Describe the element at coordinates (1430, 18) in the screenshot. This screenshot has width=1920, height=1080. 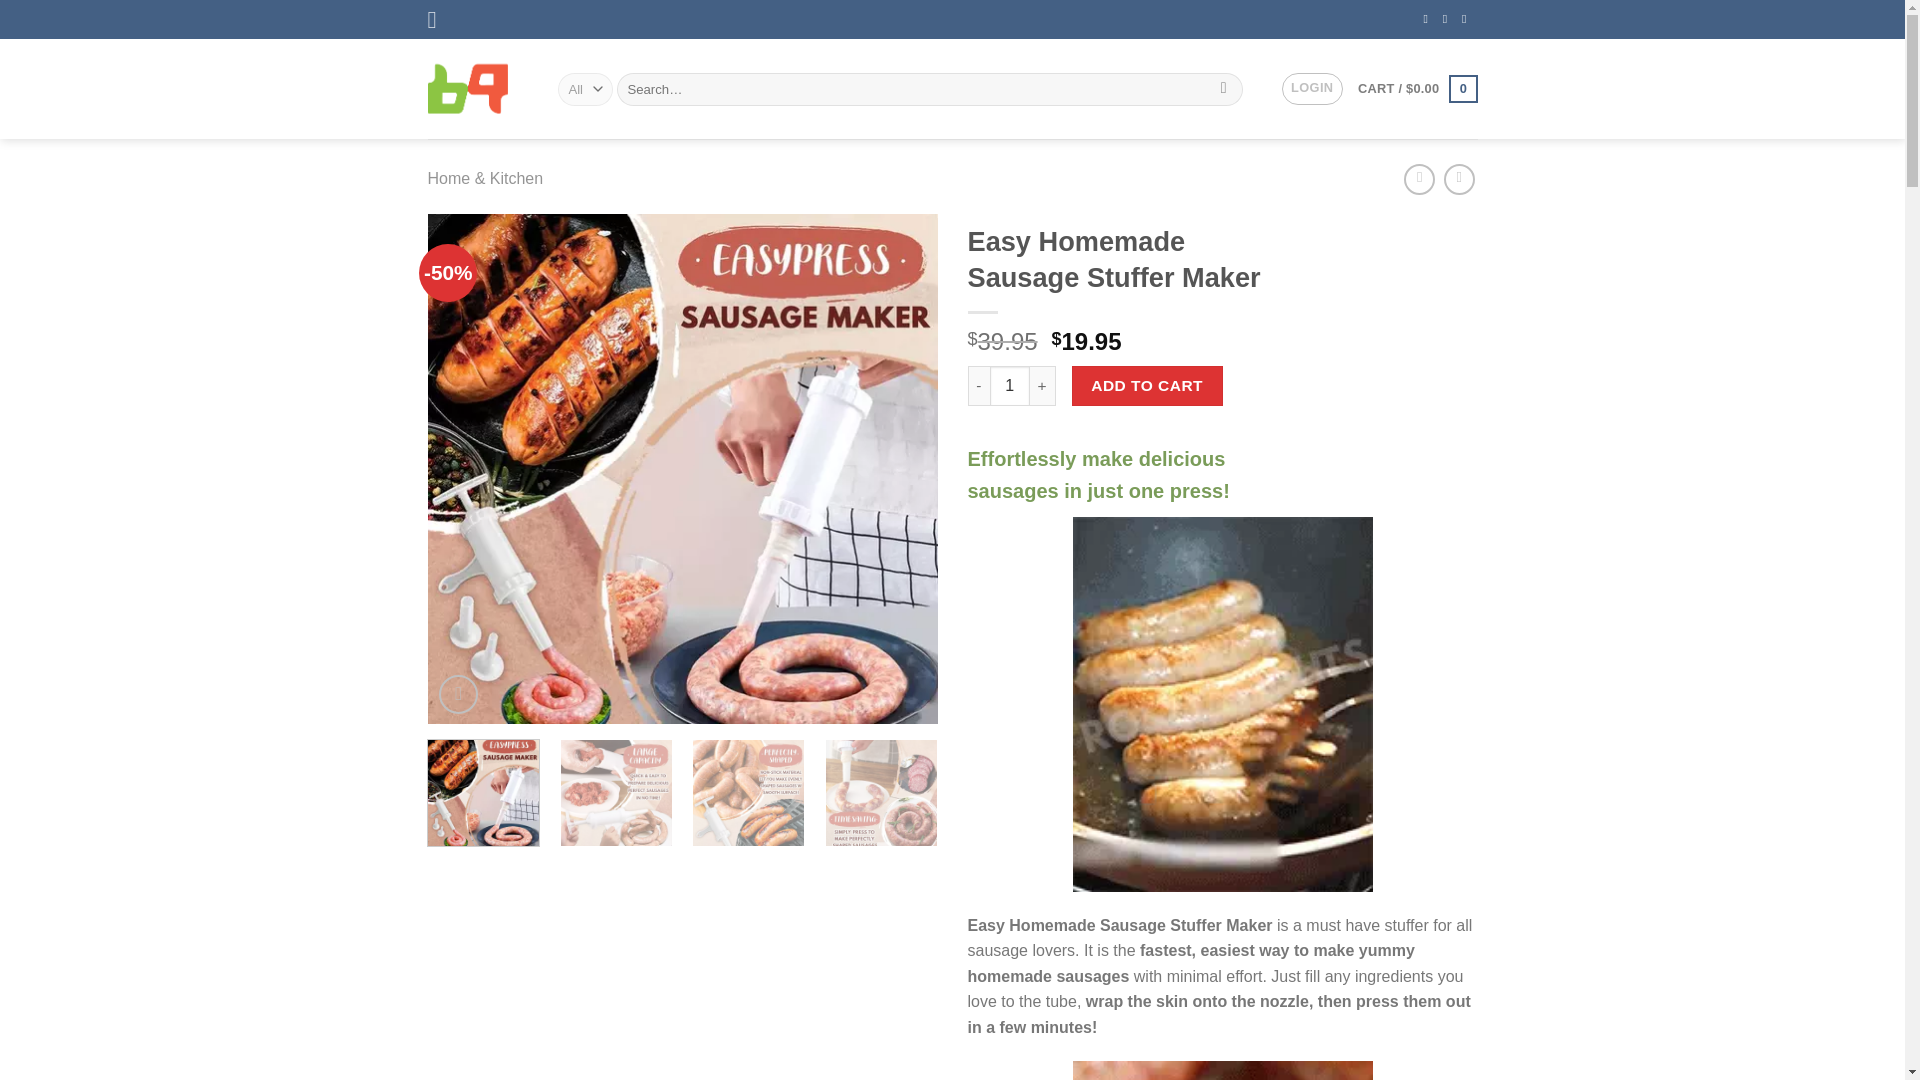
I see `Follow on Instagram` at that location.